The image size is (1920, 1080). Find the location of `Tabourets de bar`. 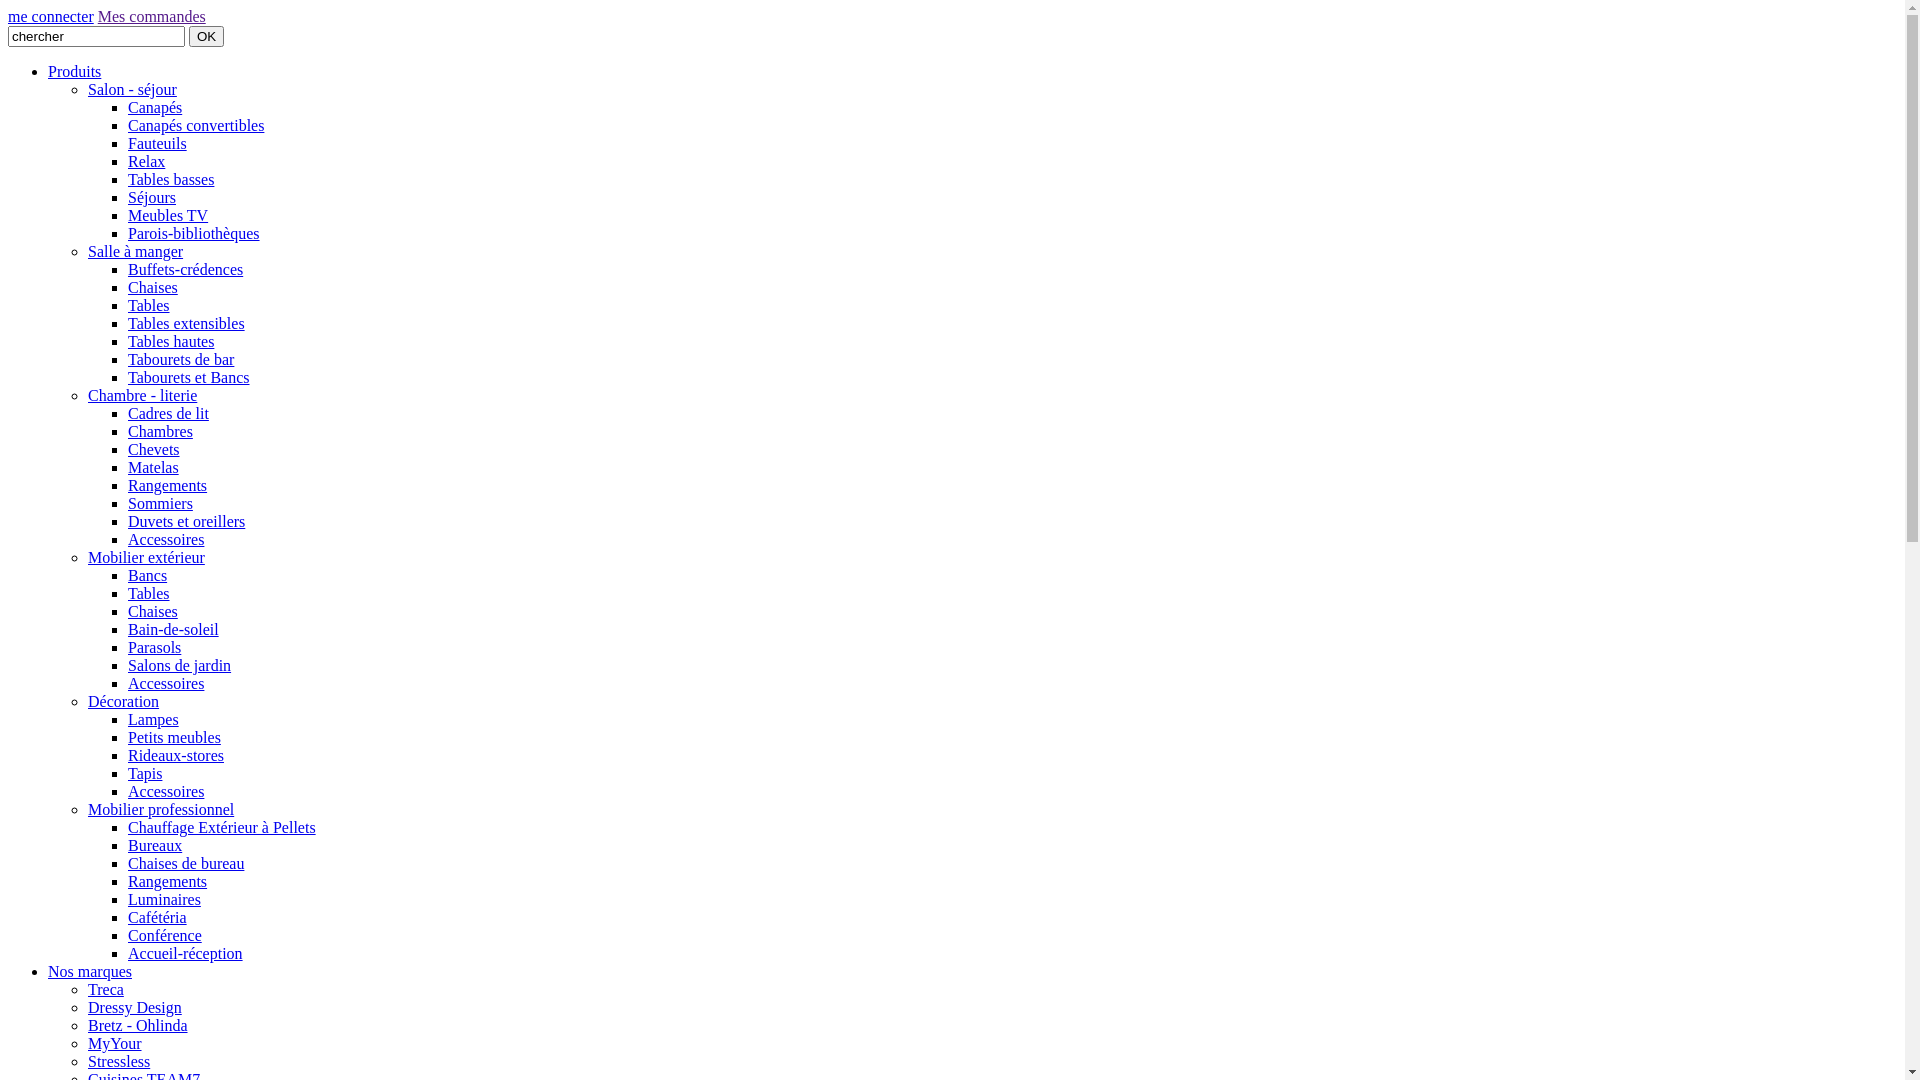

Tabourets de bar is located at coordinates (181, 360).